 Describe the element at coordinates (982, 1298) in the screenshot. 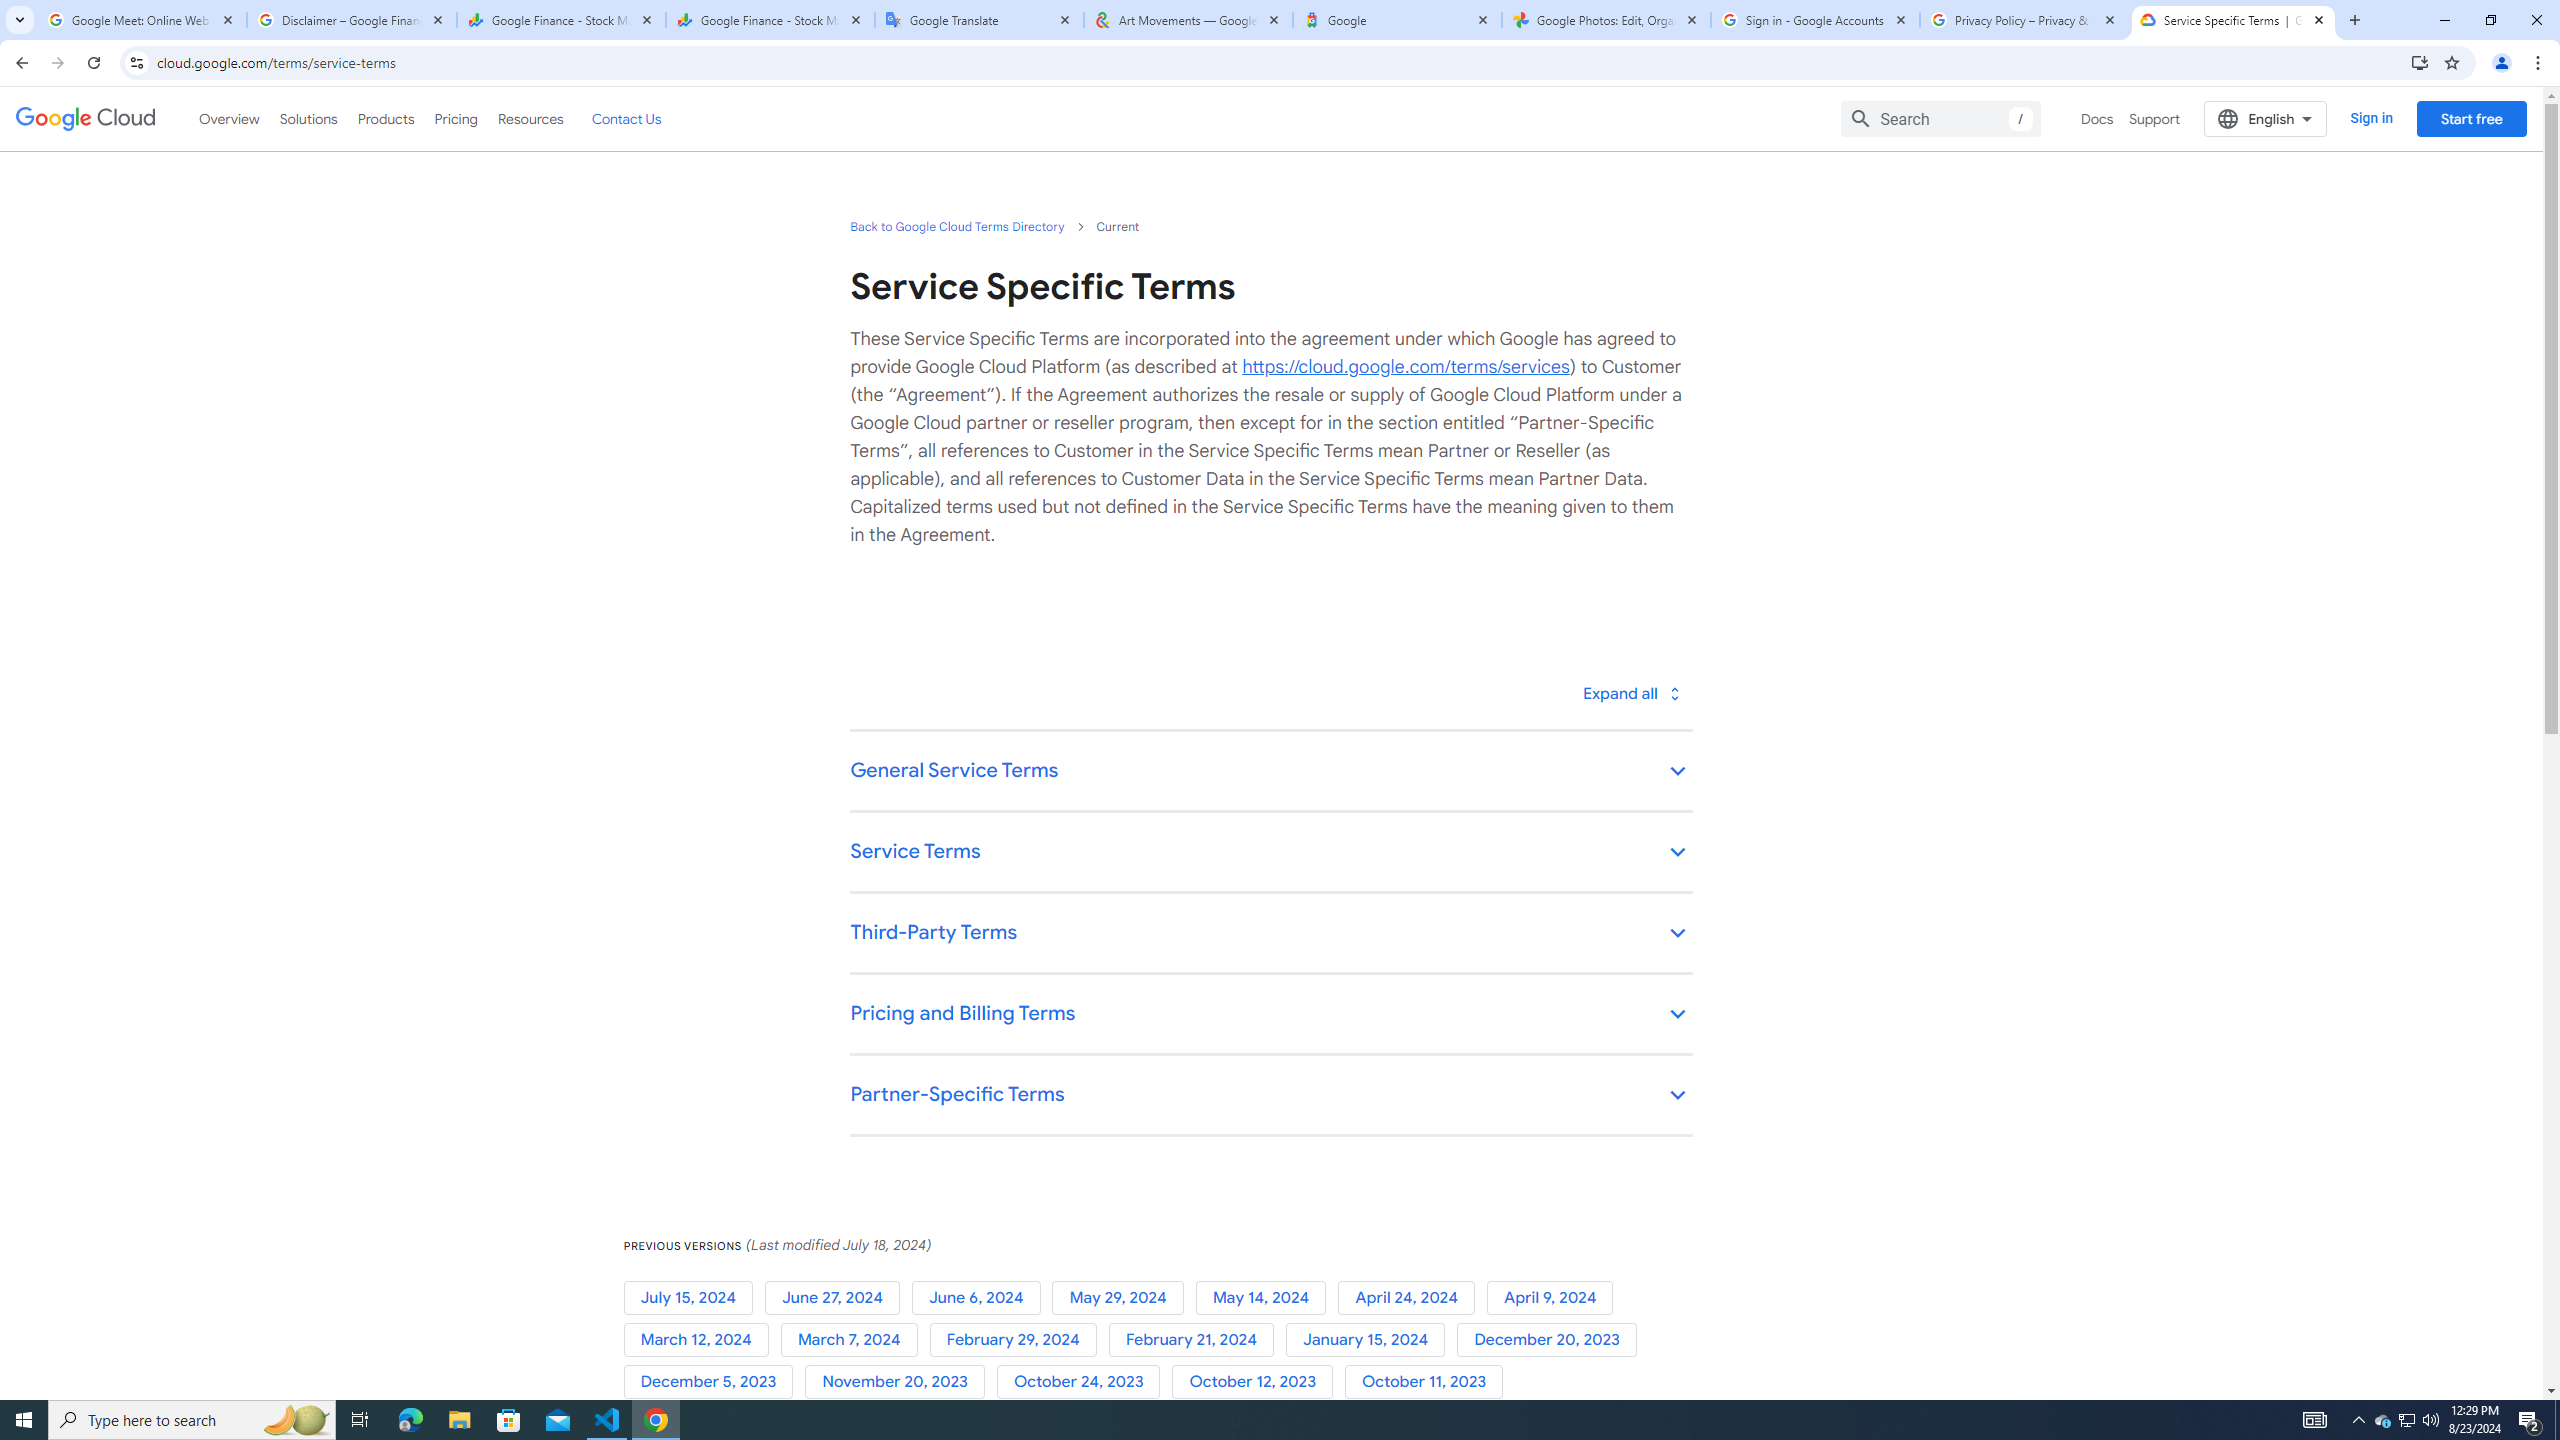

I see `June 6, 2024` at that location.